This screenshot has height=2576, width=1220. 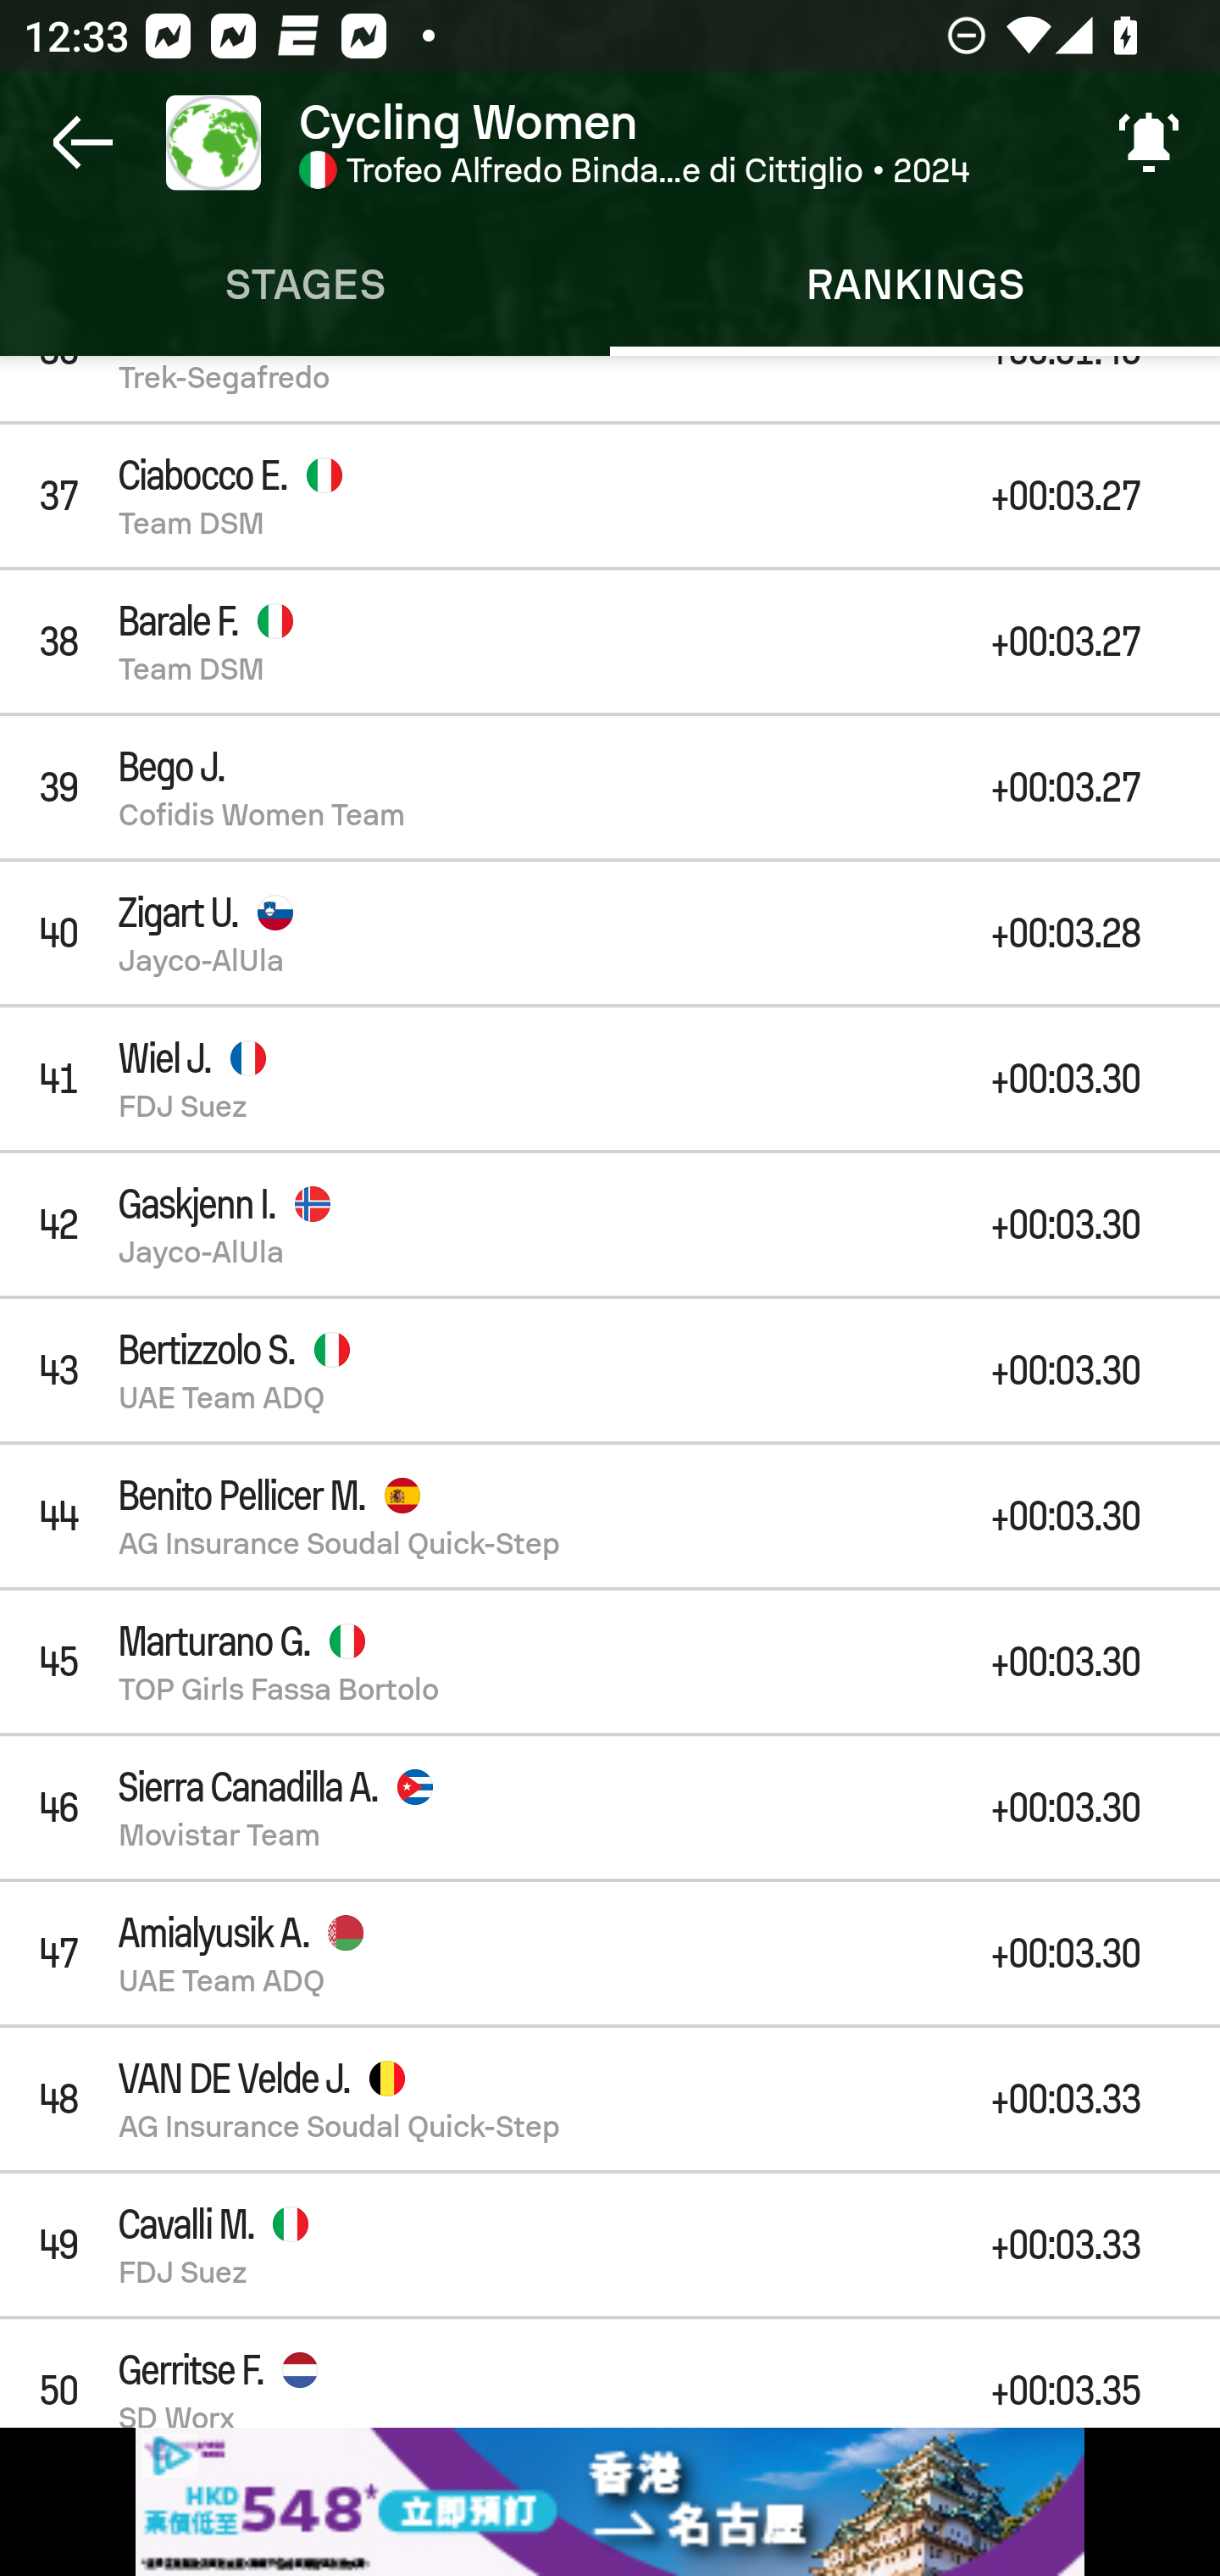 What do you see at coordinates (610, 1807) in the screenshot?
I see `46 Sierra Canadilla A. Movistar Team +00:03.30` at bounding box center [610, 1807].